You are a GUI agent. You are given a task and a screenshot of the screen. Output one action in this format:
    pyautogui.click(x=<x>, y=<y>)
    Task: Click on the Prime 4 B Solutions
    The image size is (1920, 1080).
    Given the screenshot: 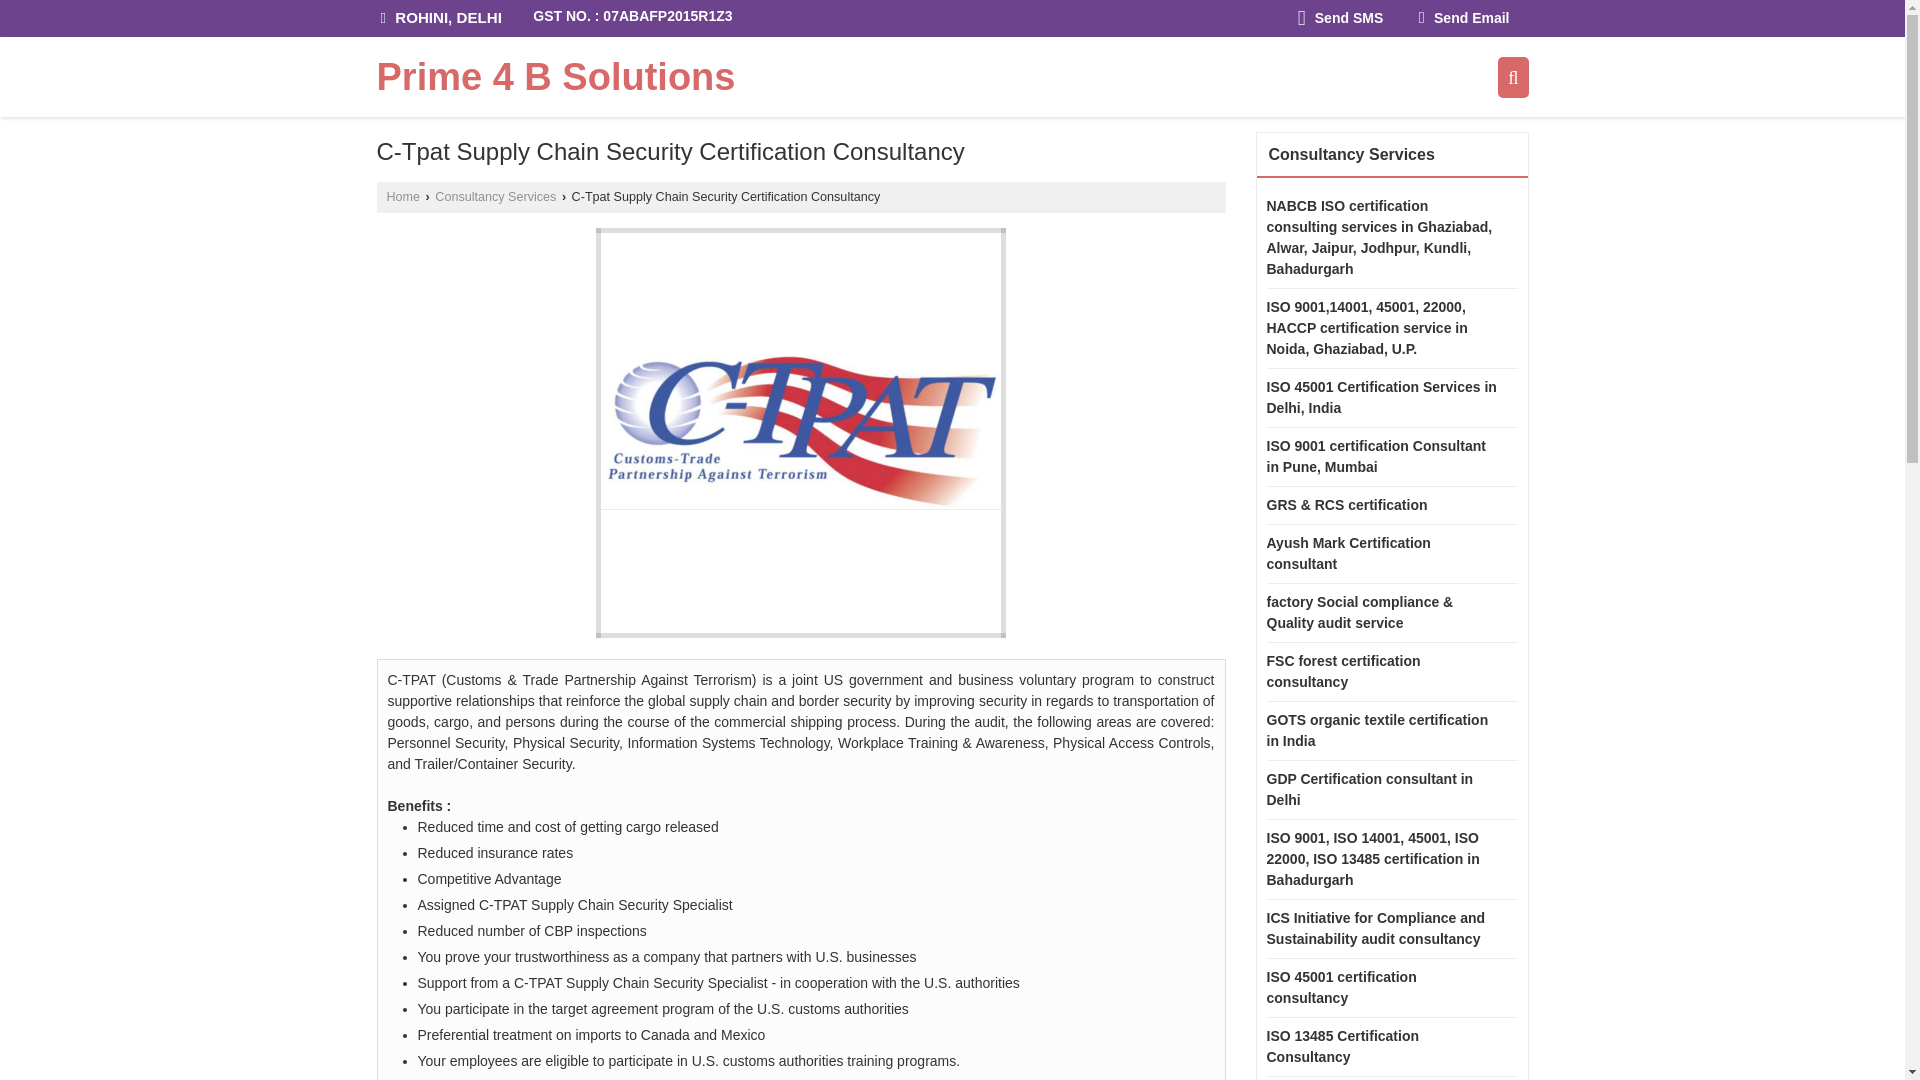 What is the action you would take?
    pyautogui.click(x=556, y=77)
    